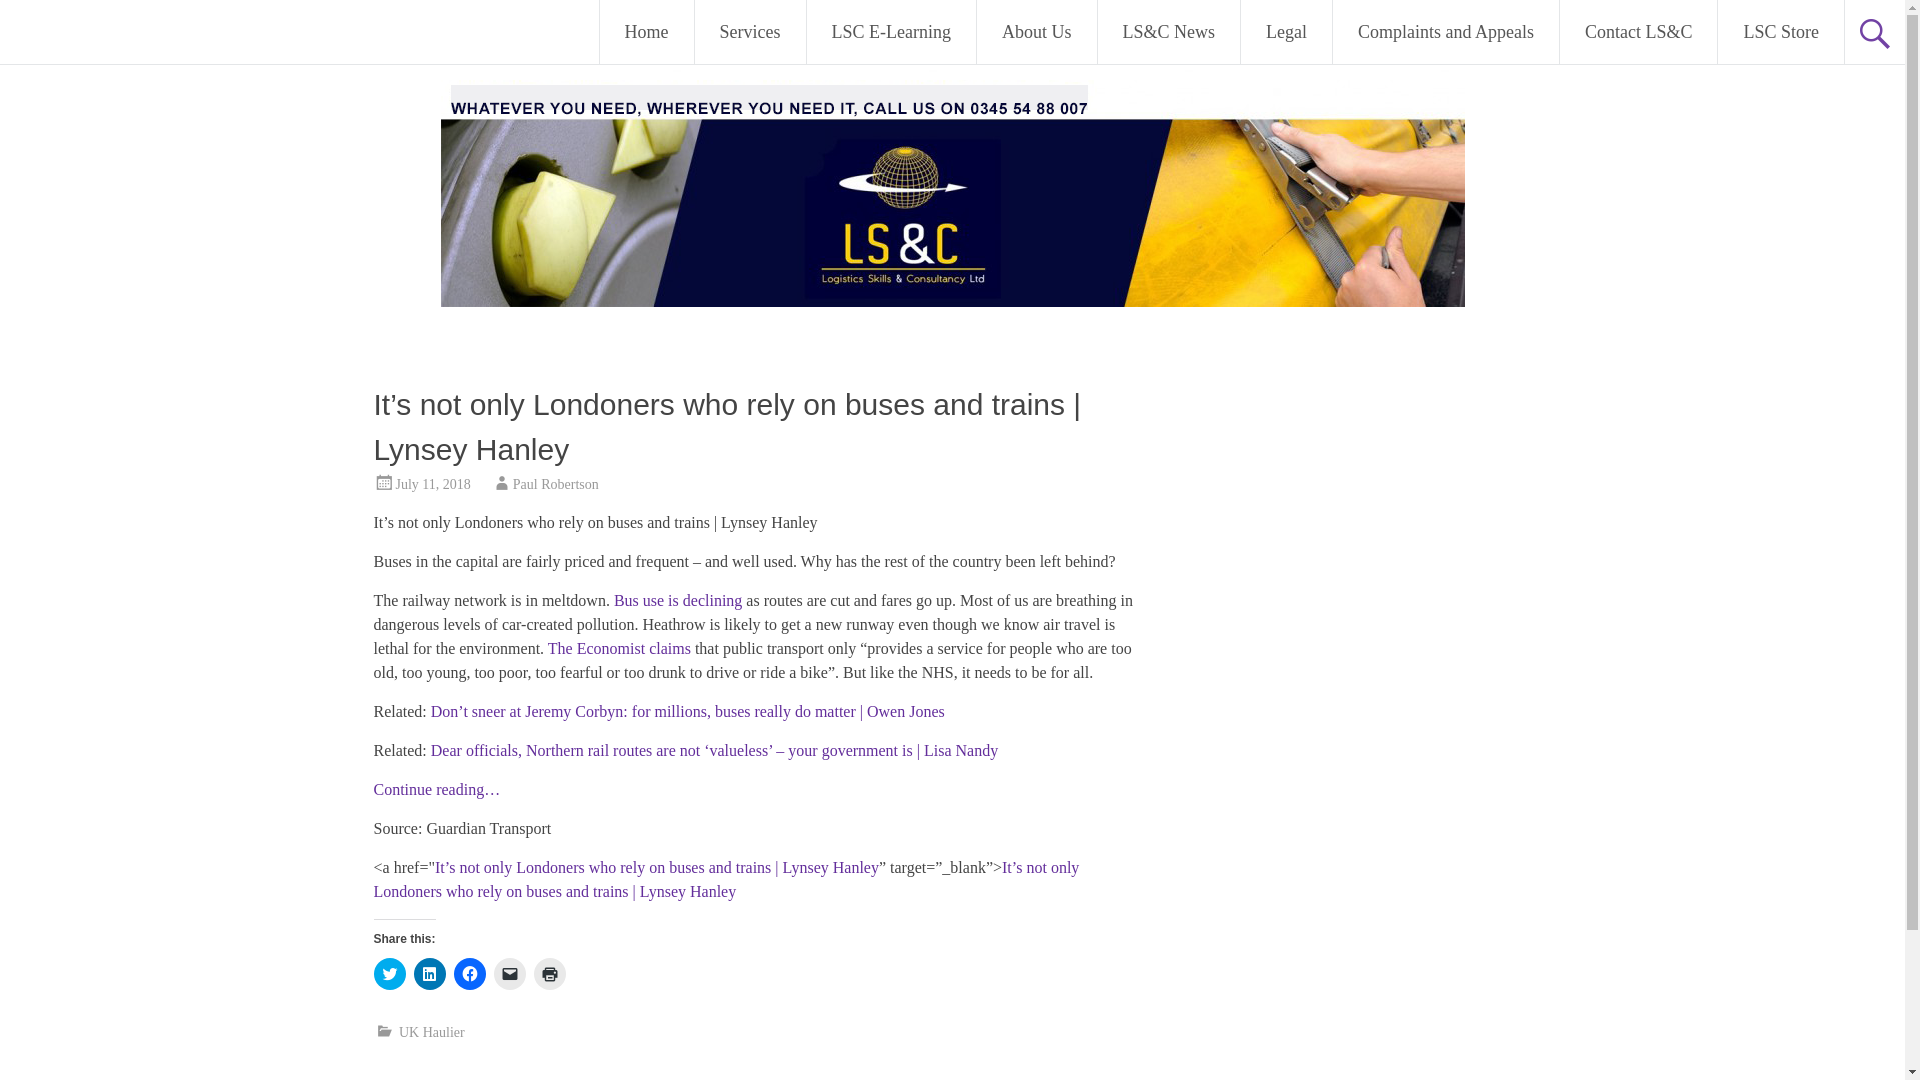  Describe the element at coordinates (750, 32) in the screenshot. I see `Services` at that location.